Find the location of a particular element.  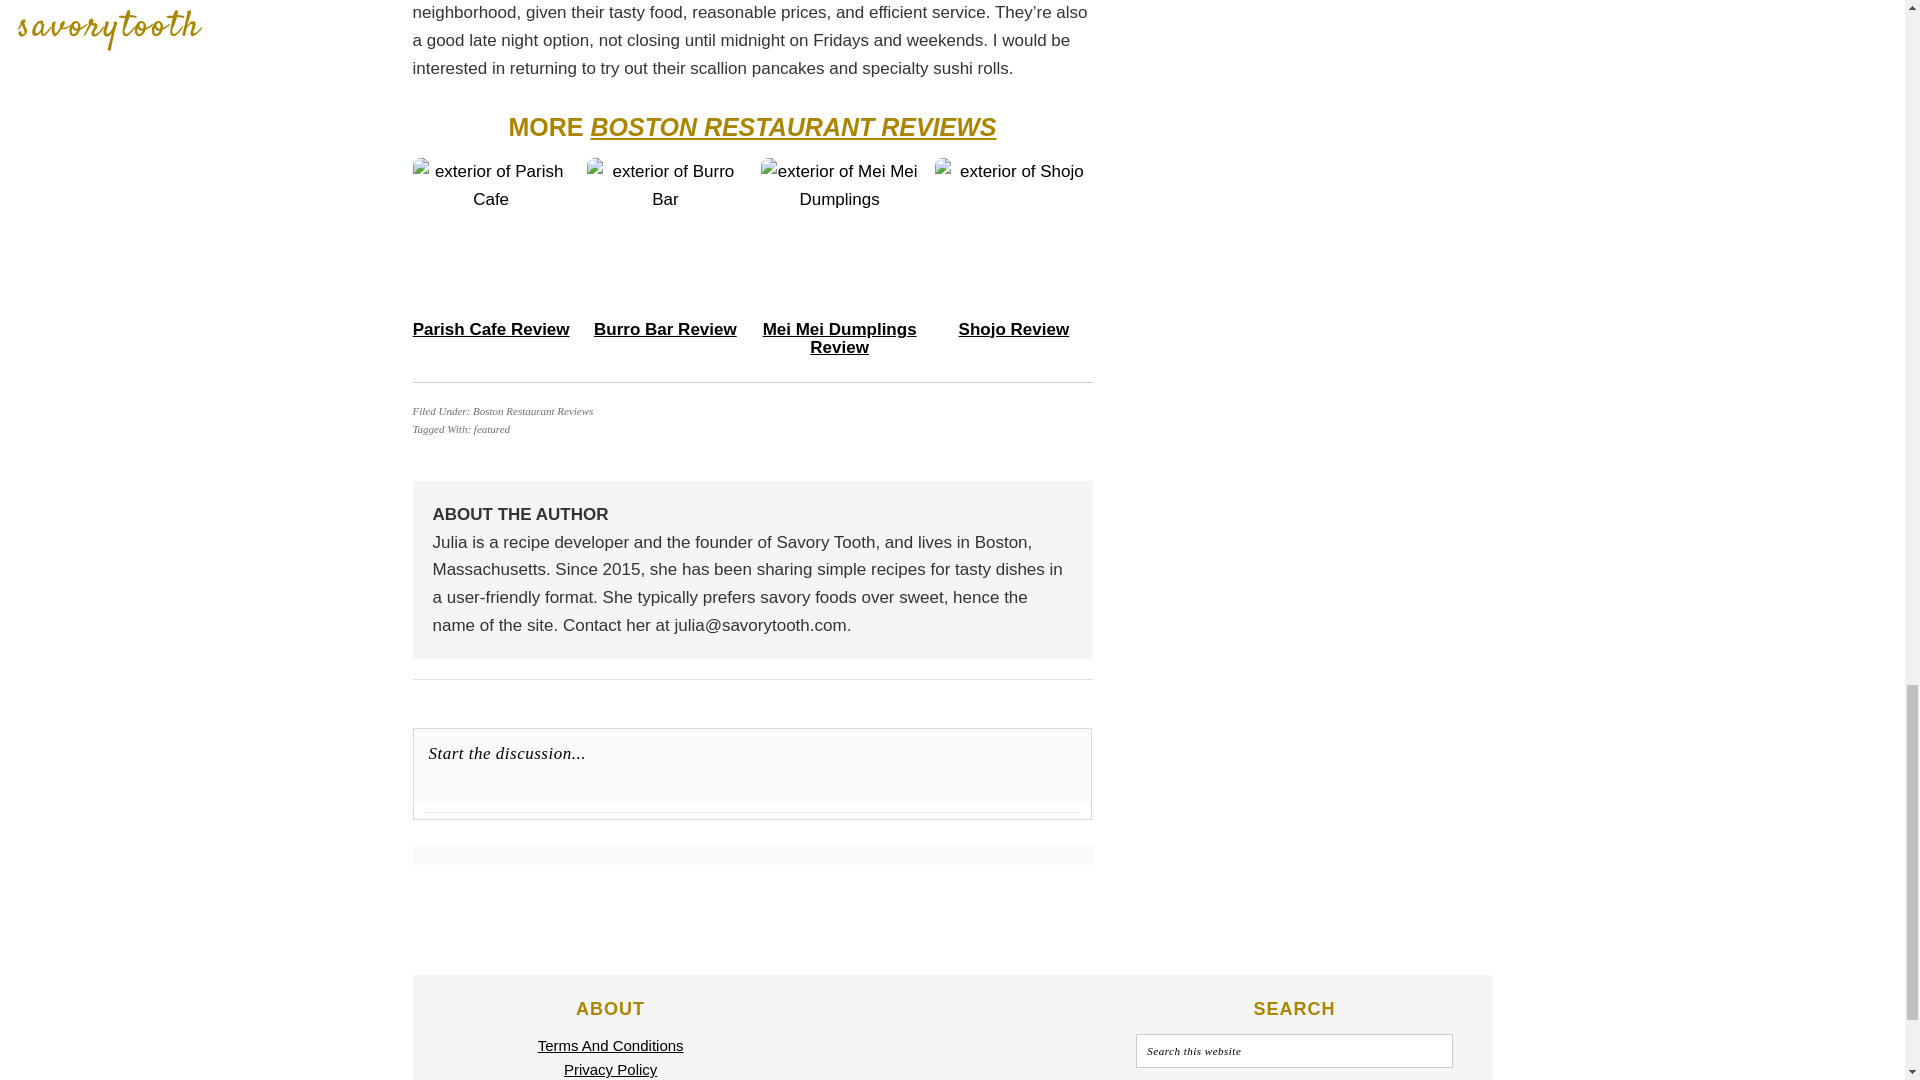

Shojo Review is located at coordinates (1014, 329).